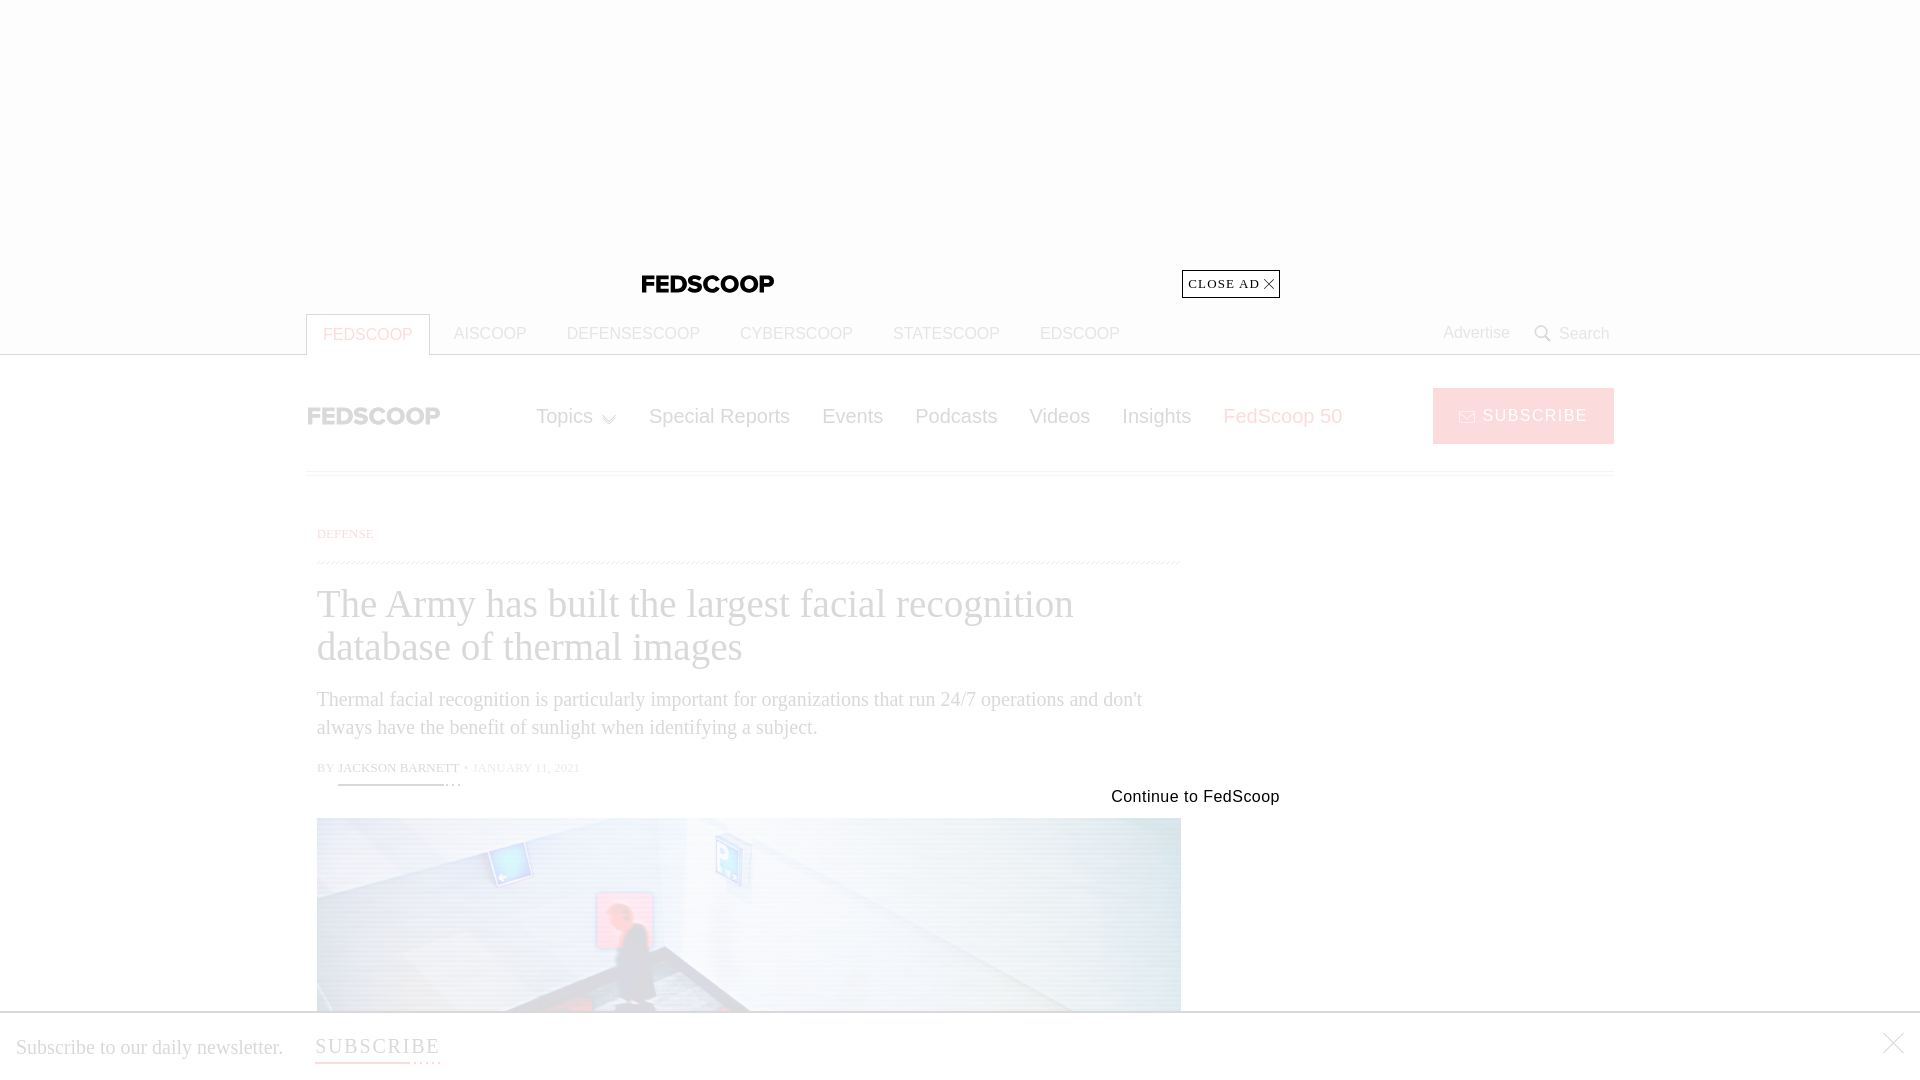  Describe the element at coordinates (576, 415) in the screenshot. I see `Topics` at that location.